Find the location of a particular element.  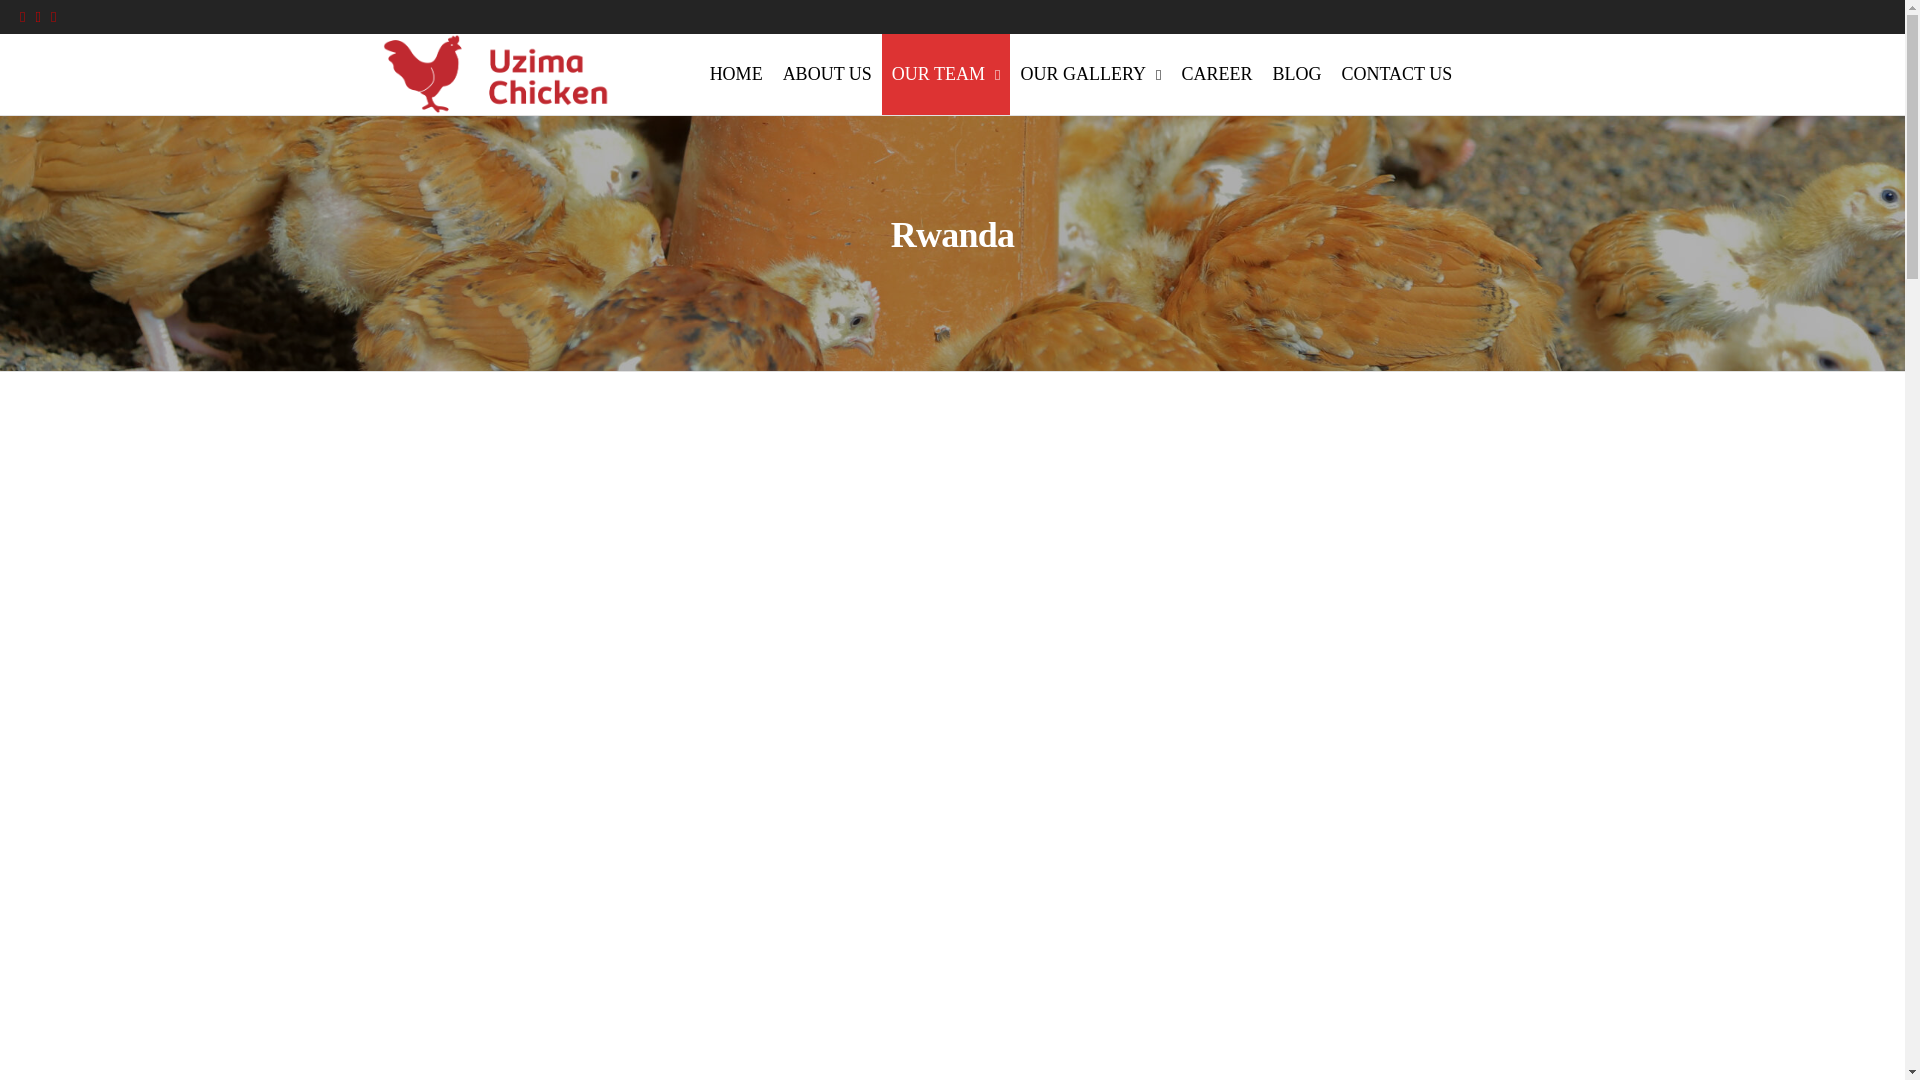

Our Gallery is located at coordinates (1090, 74).